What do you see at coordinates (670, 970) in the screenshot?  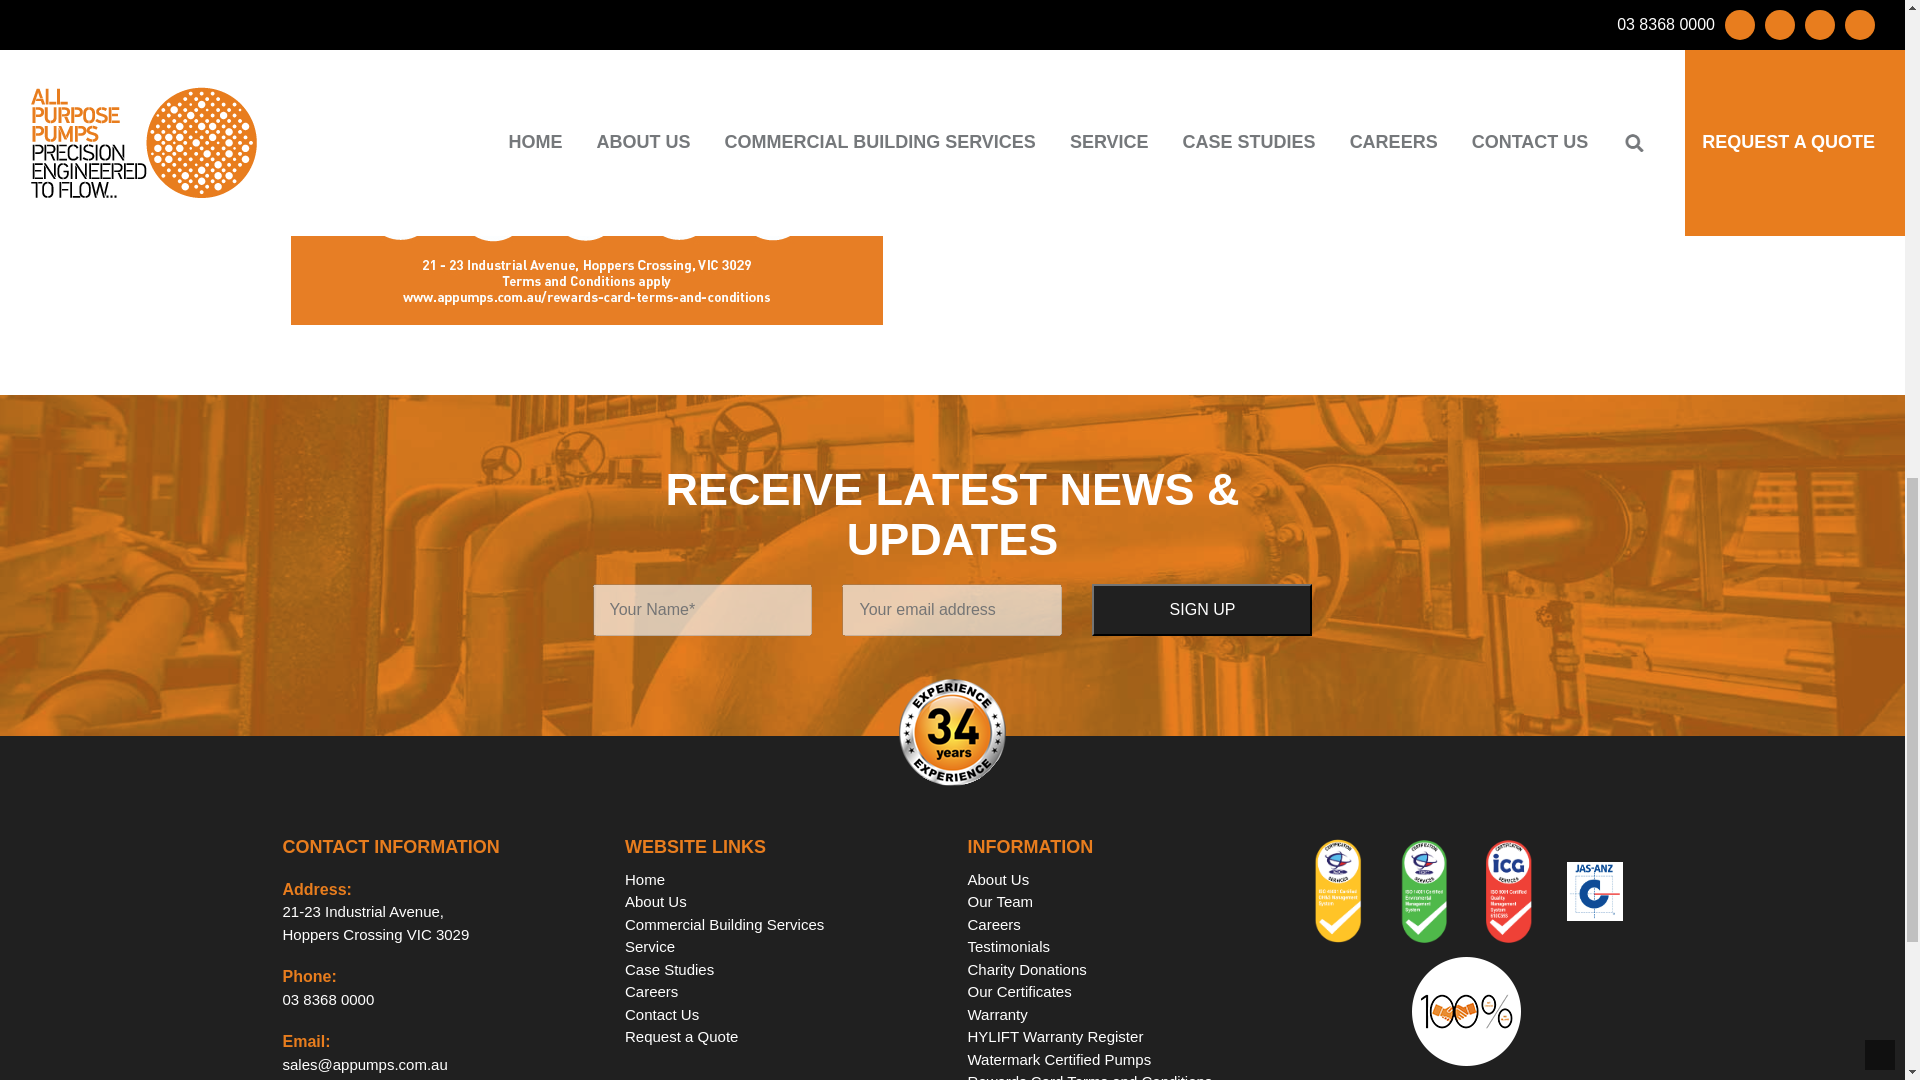 I see `About Us` at bounding box center [670, 970].